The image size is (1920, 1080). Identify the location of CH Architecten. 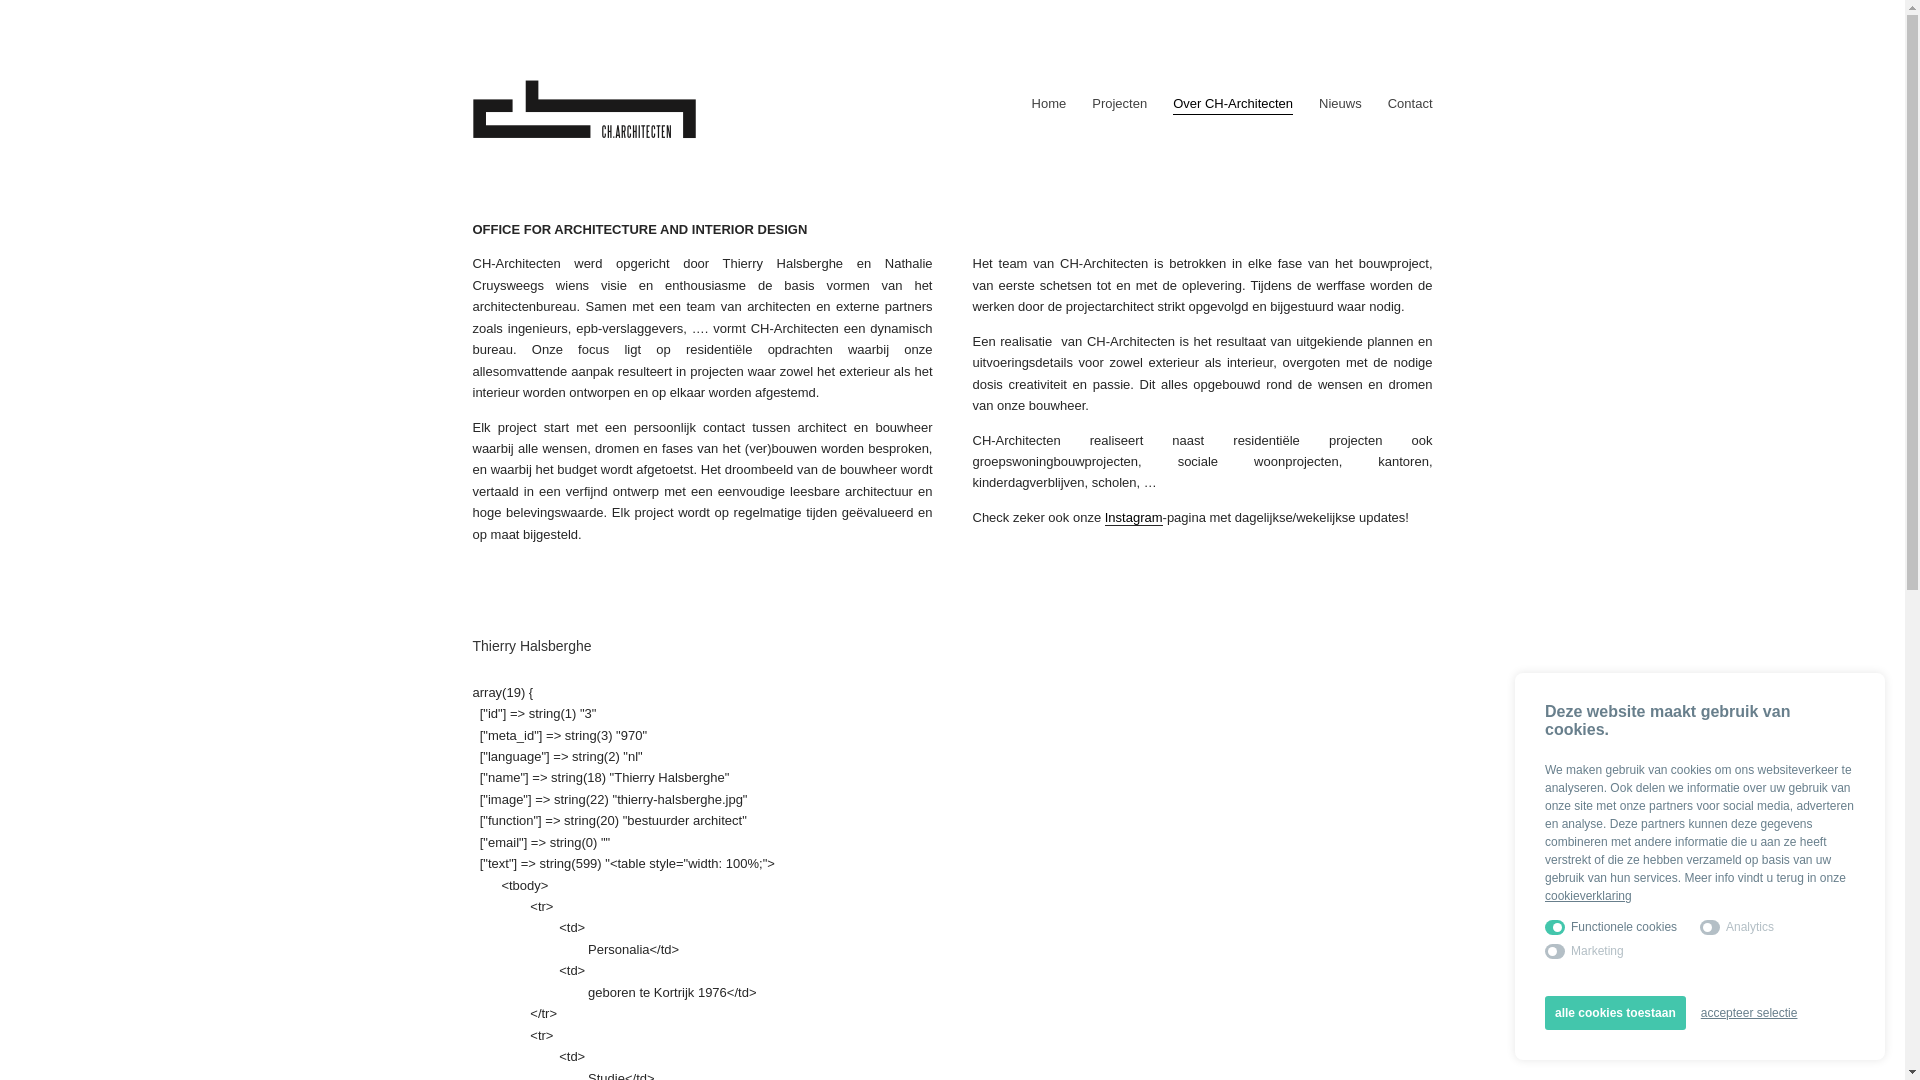
(584, 110).